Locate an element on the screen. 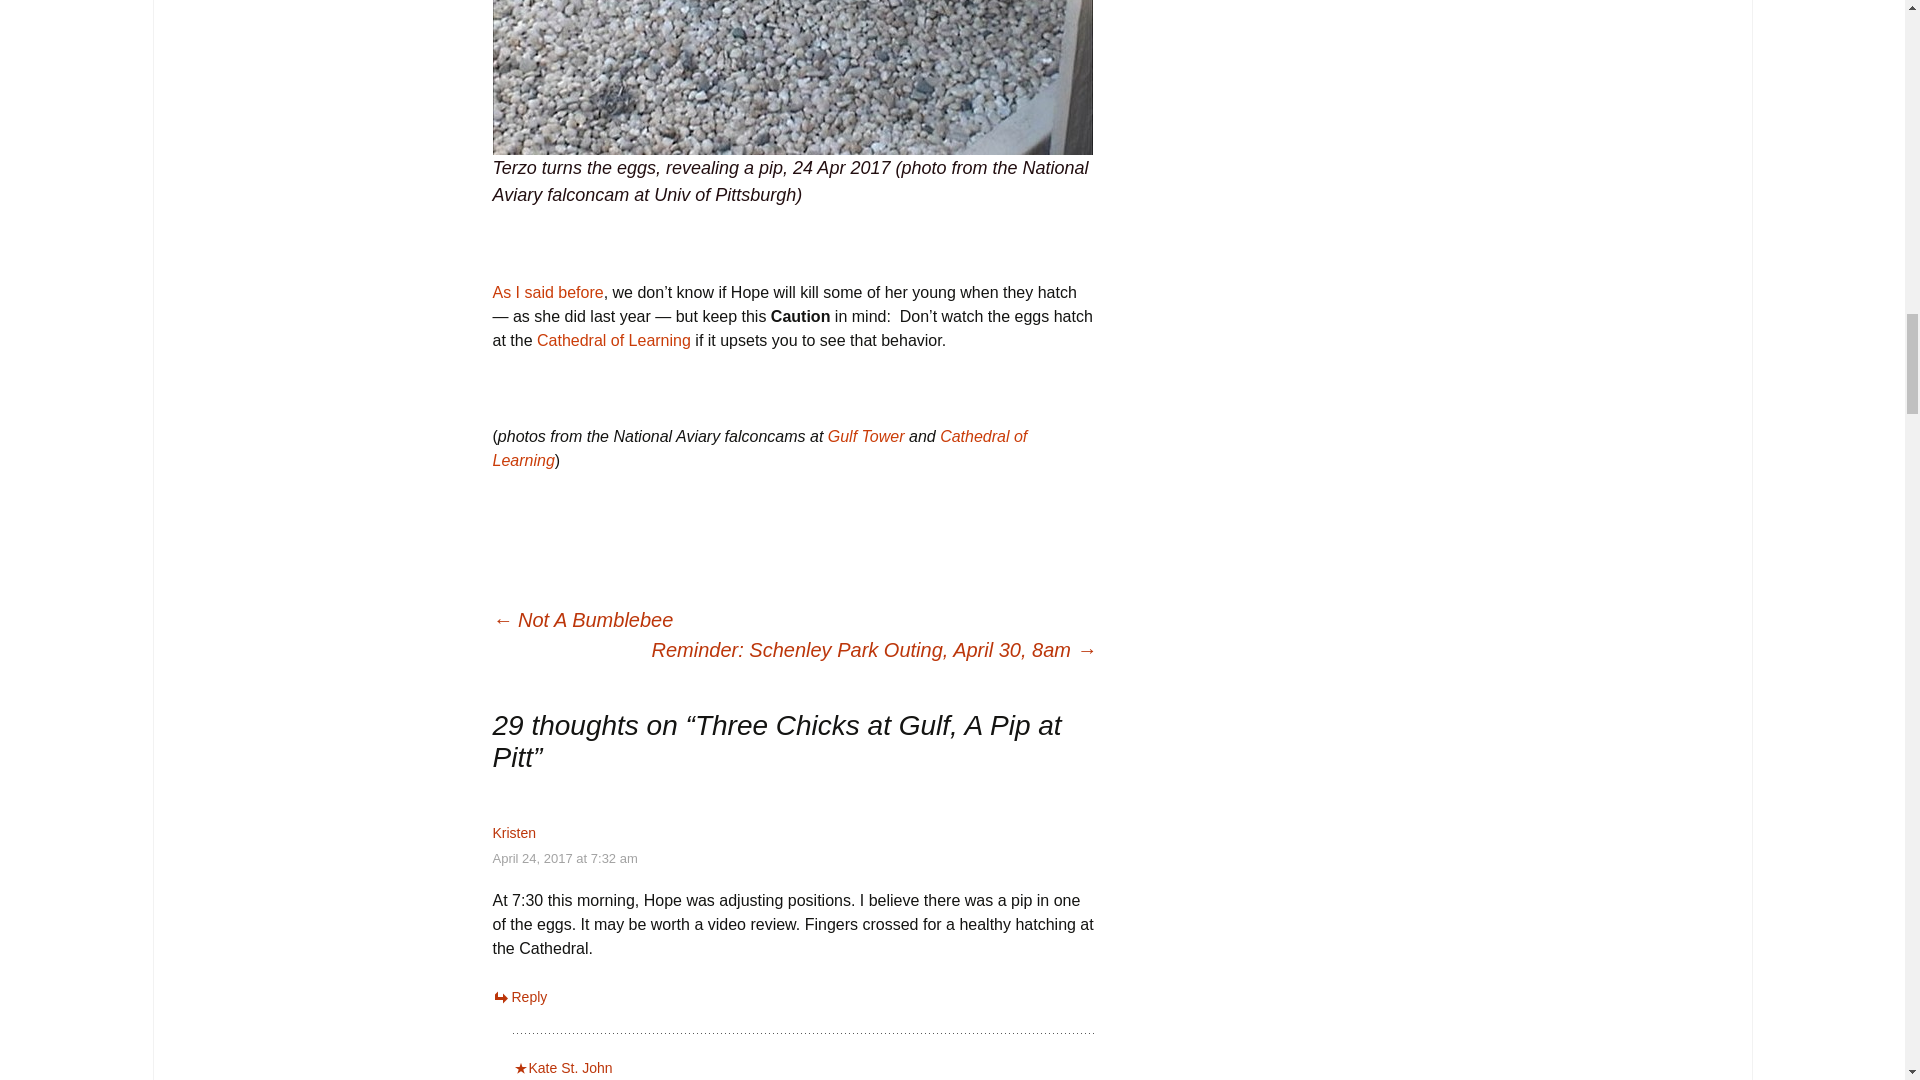 The image size is (1920, 1080). Gulf Tower is located at coordinates (866, 436).